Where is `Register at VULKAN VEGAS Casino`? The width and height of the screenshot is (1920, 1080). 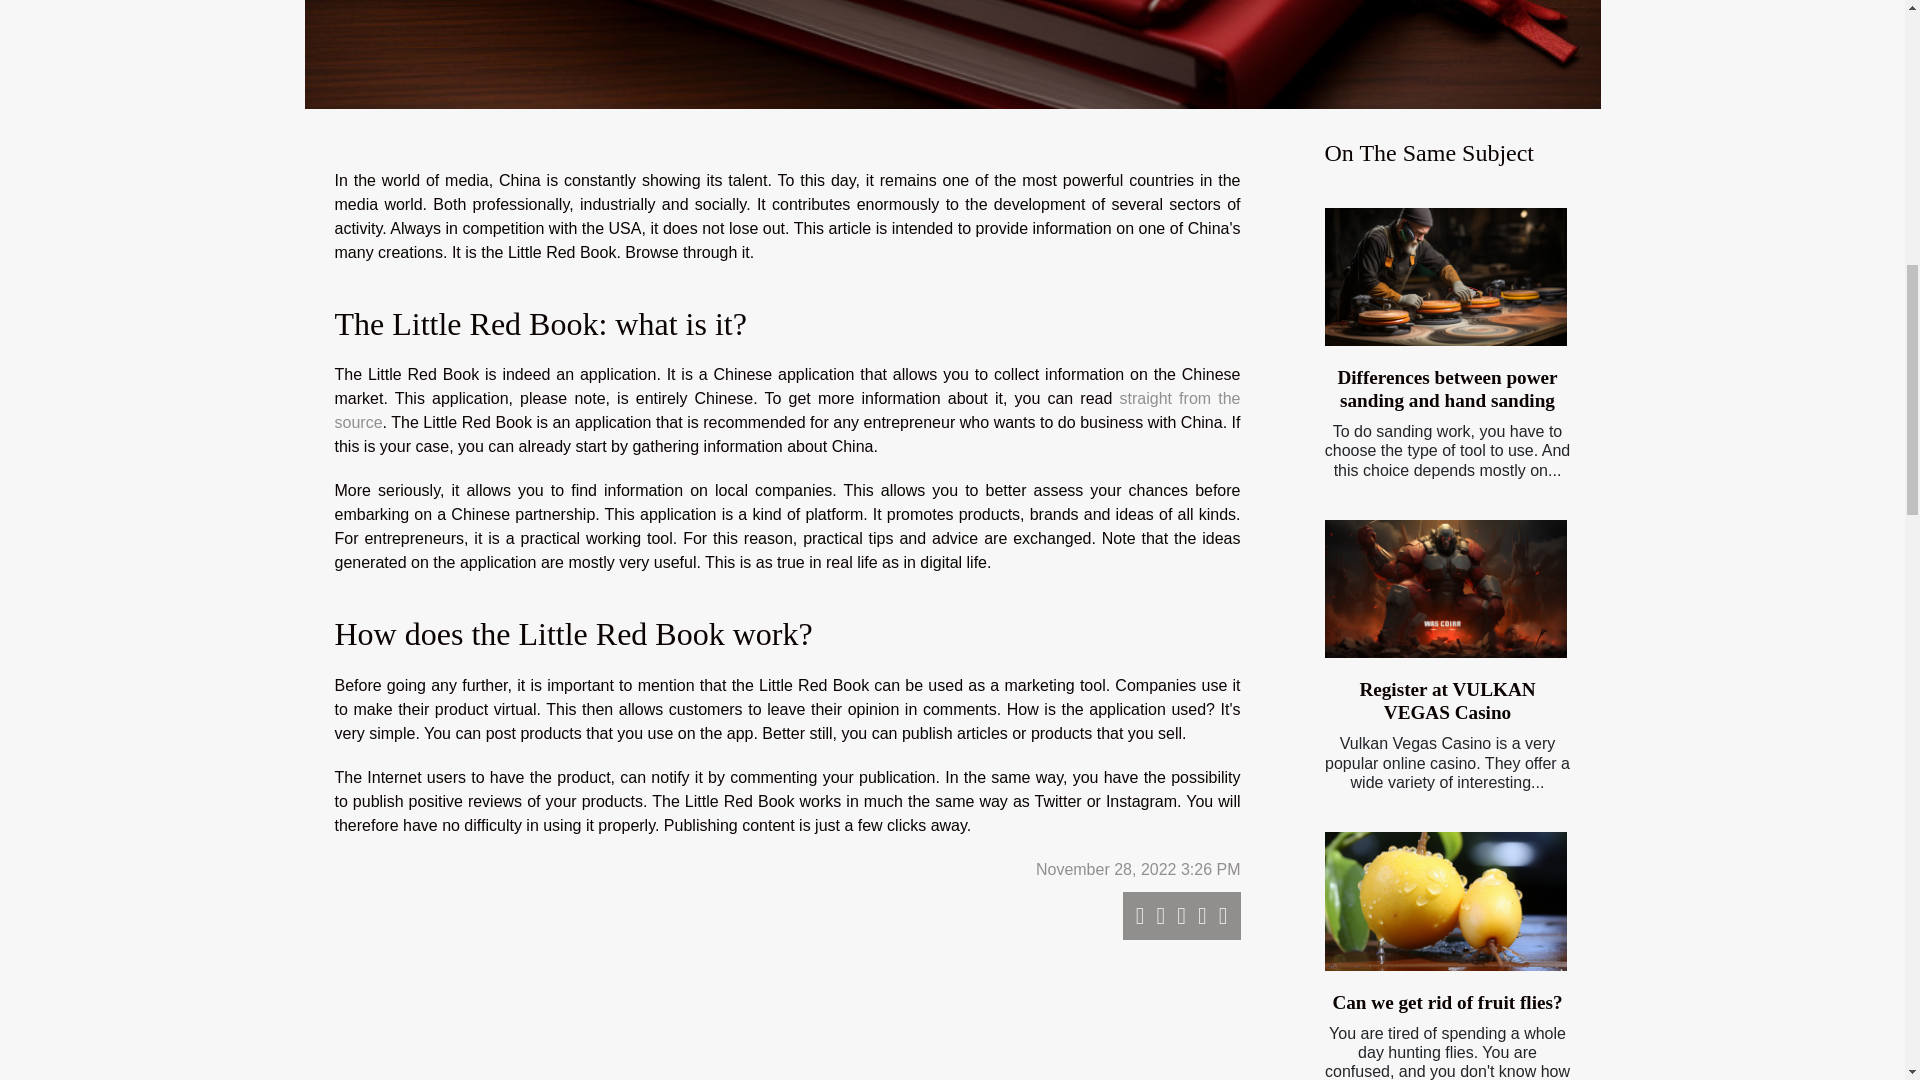
Register at VULKAN VEGAS Casino is located at coordinates (1446, 700).